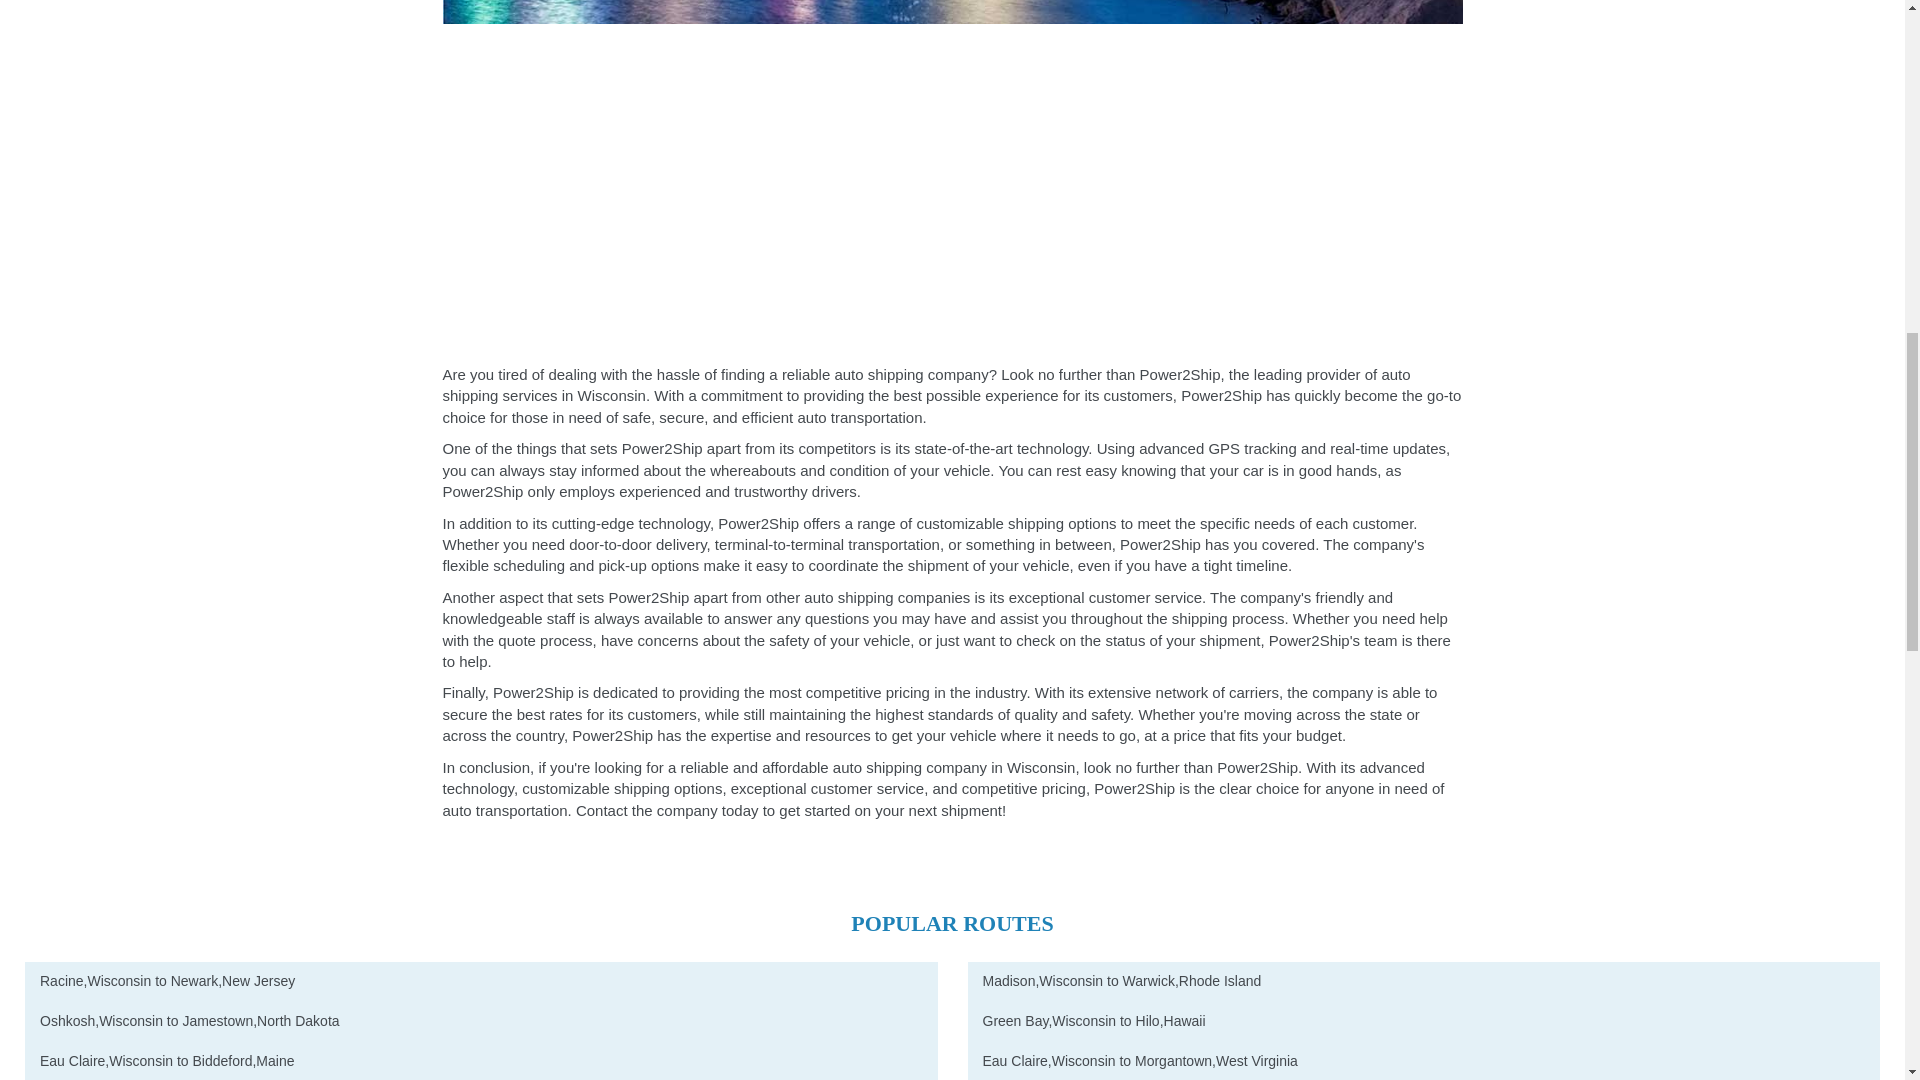 Image resolution: width=1920 pixels, height=1080 pixels. I want to click on Oshkosh,Wisconsin to Jamestown,North Dakota, so click(481, 1022).